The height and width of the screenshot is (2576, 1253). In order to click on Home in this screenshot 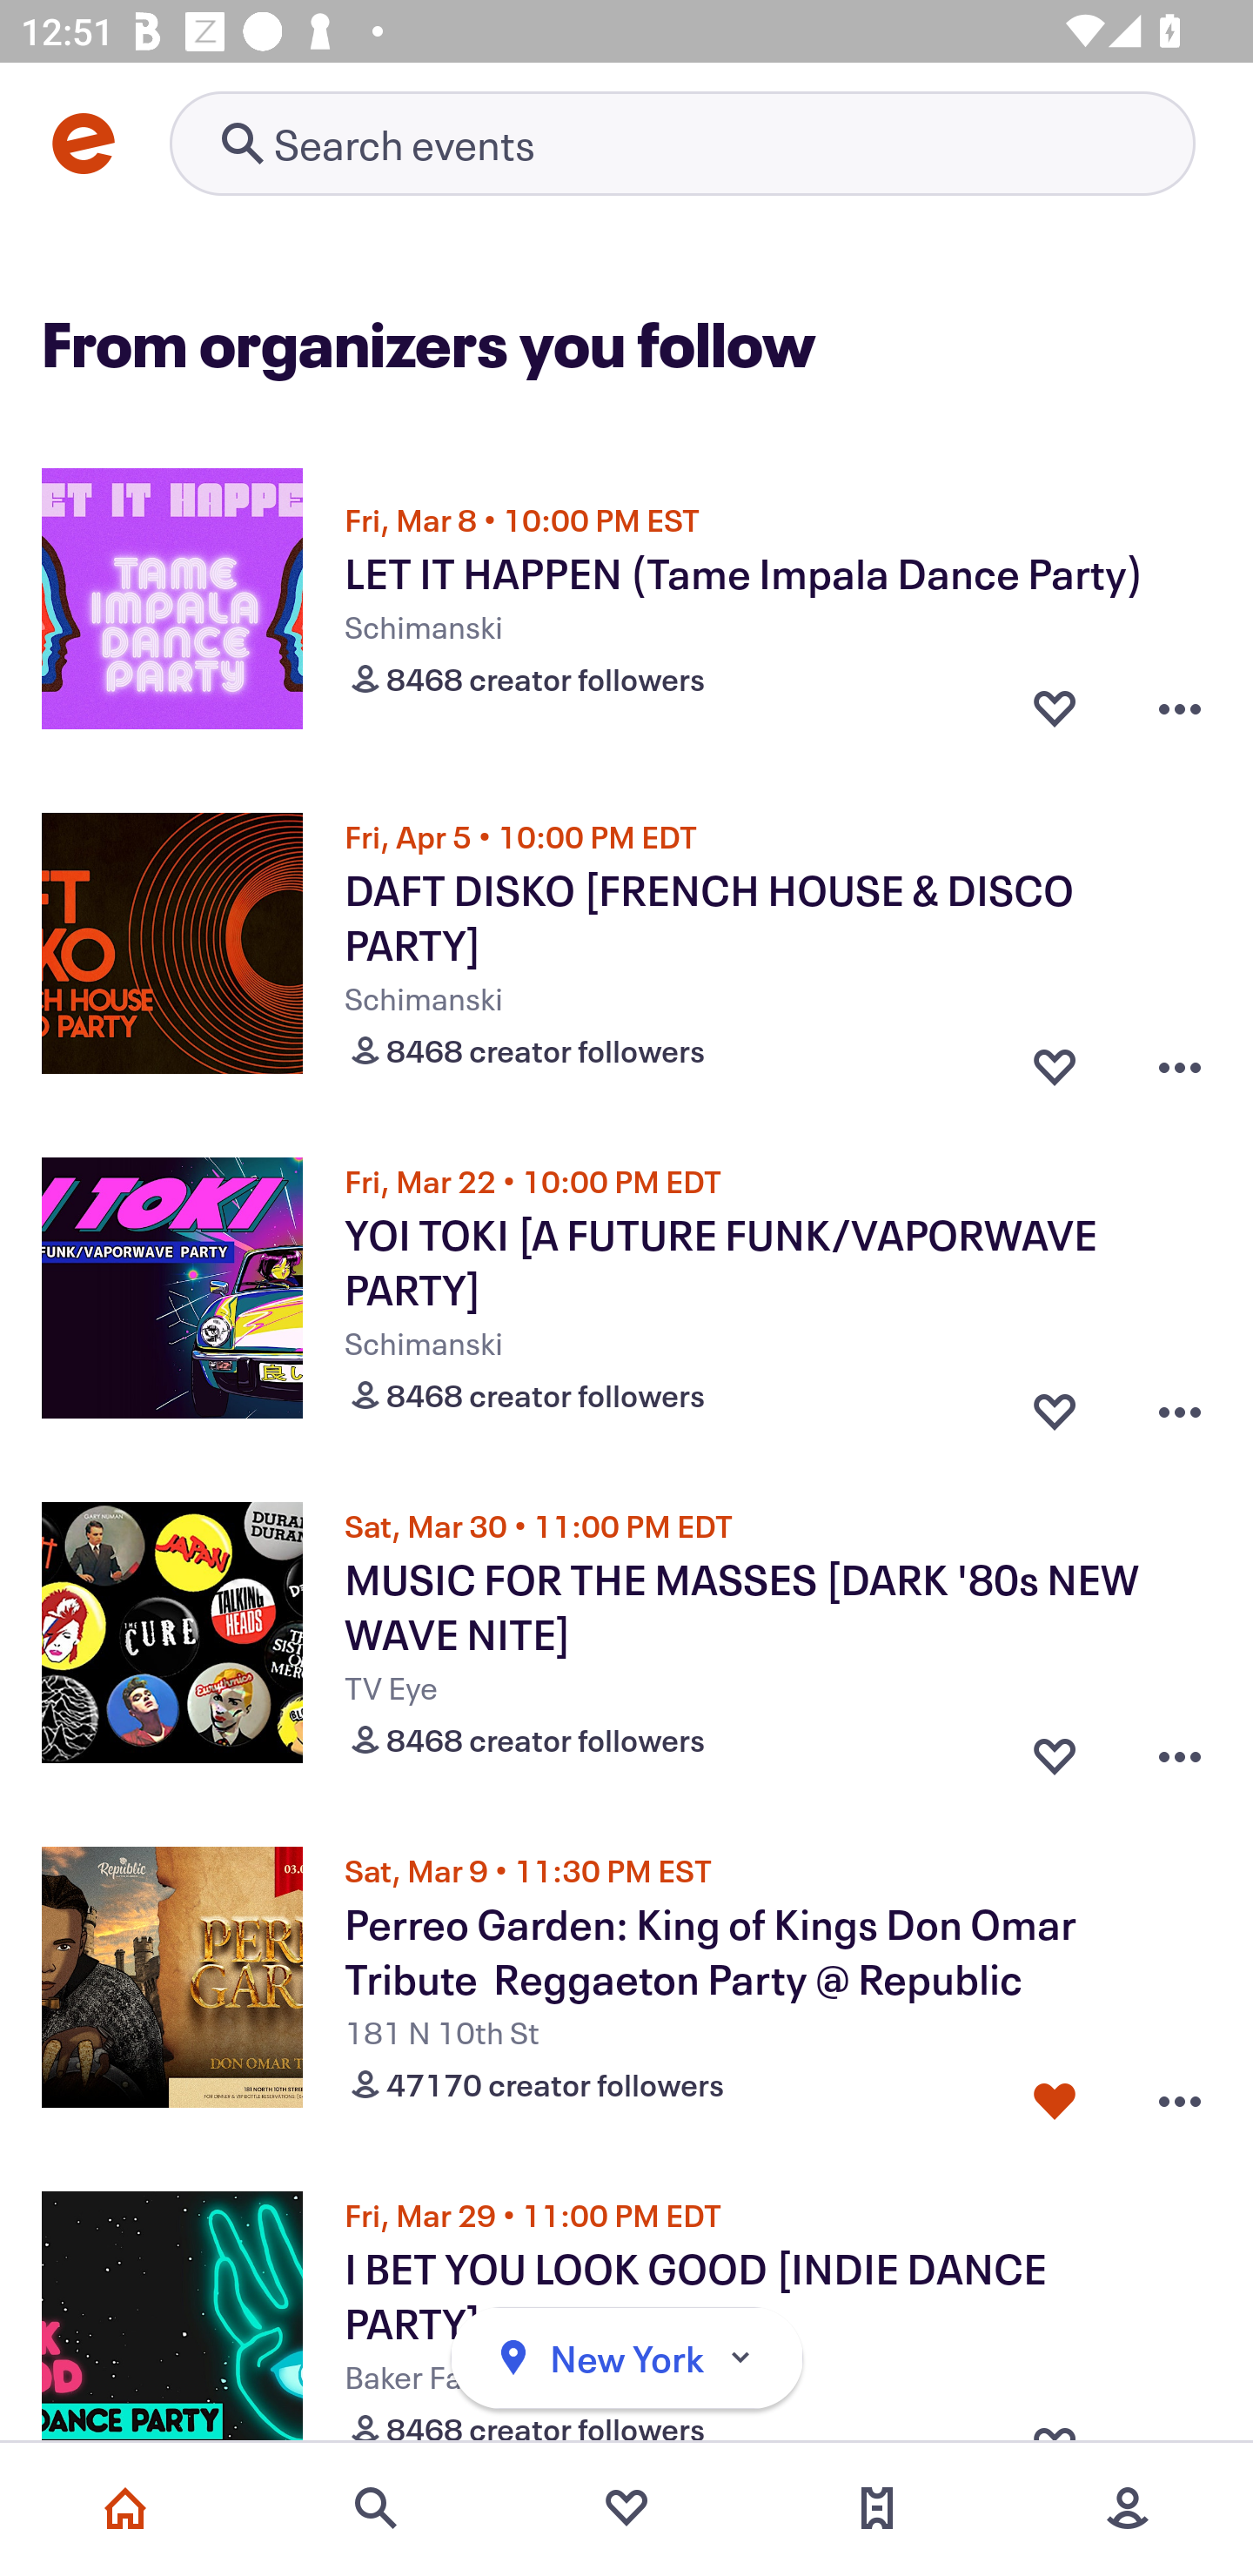, I will do `click(125, 2508)`.